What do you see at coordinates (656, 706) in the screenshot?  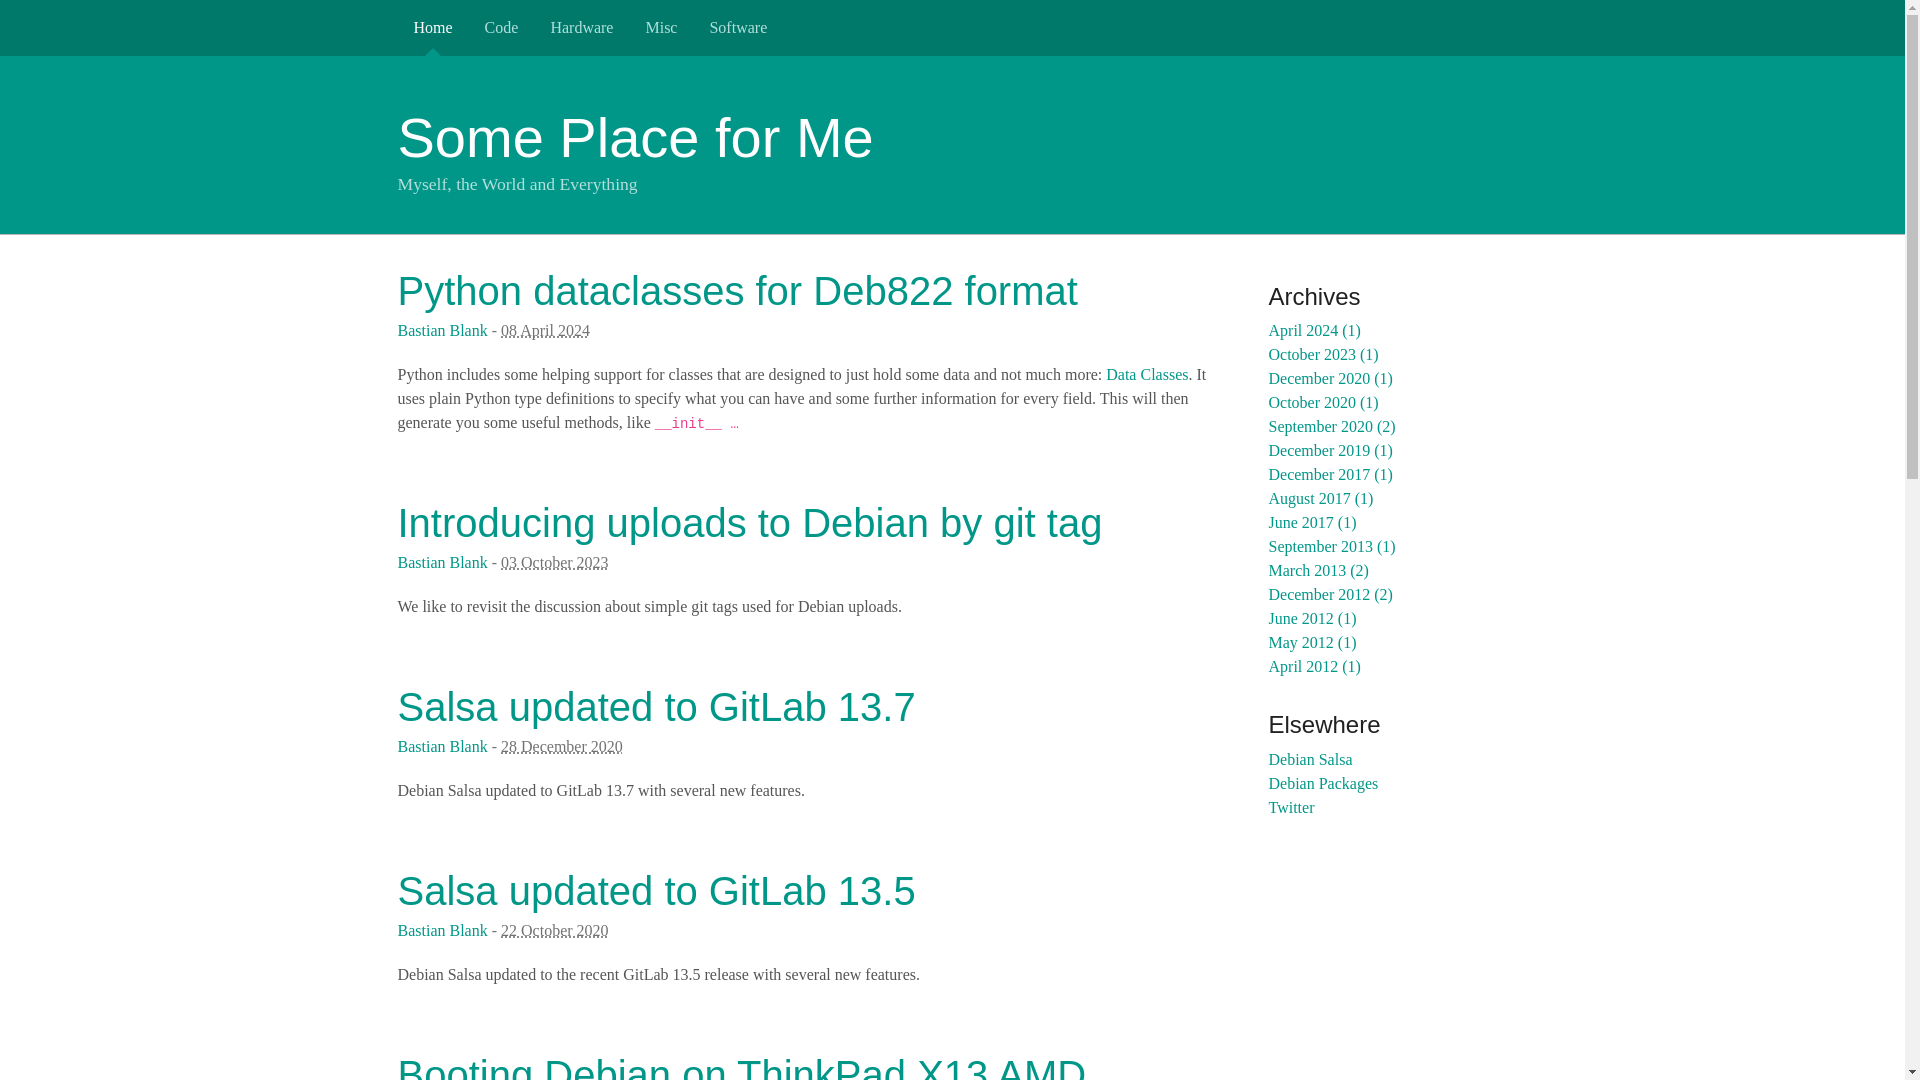 I see `Salsa updated to GitLab 13.7` at bounding box center [656, 706].